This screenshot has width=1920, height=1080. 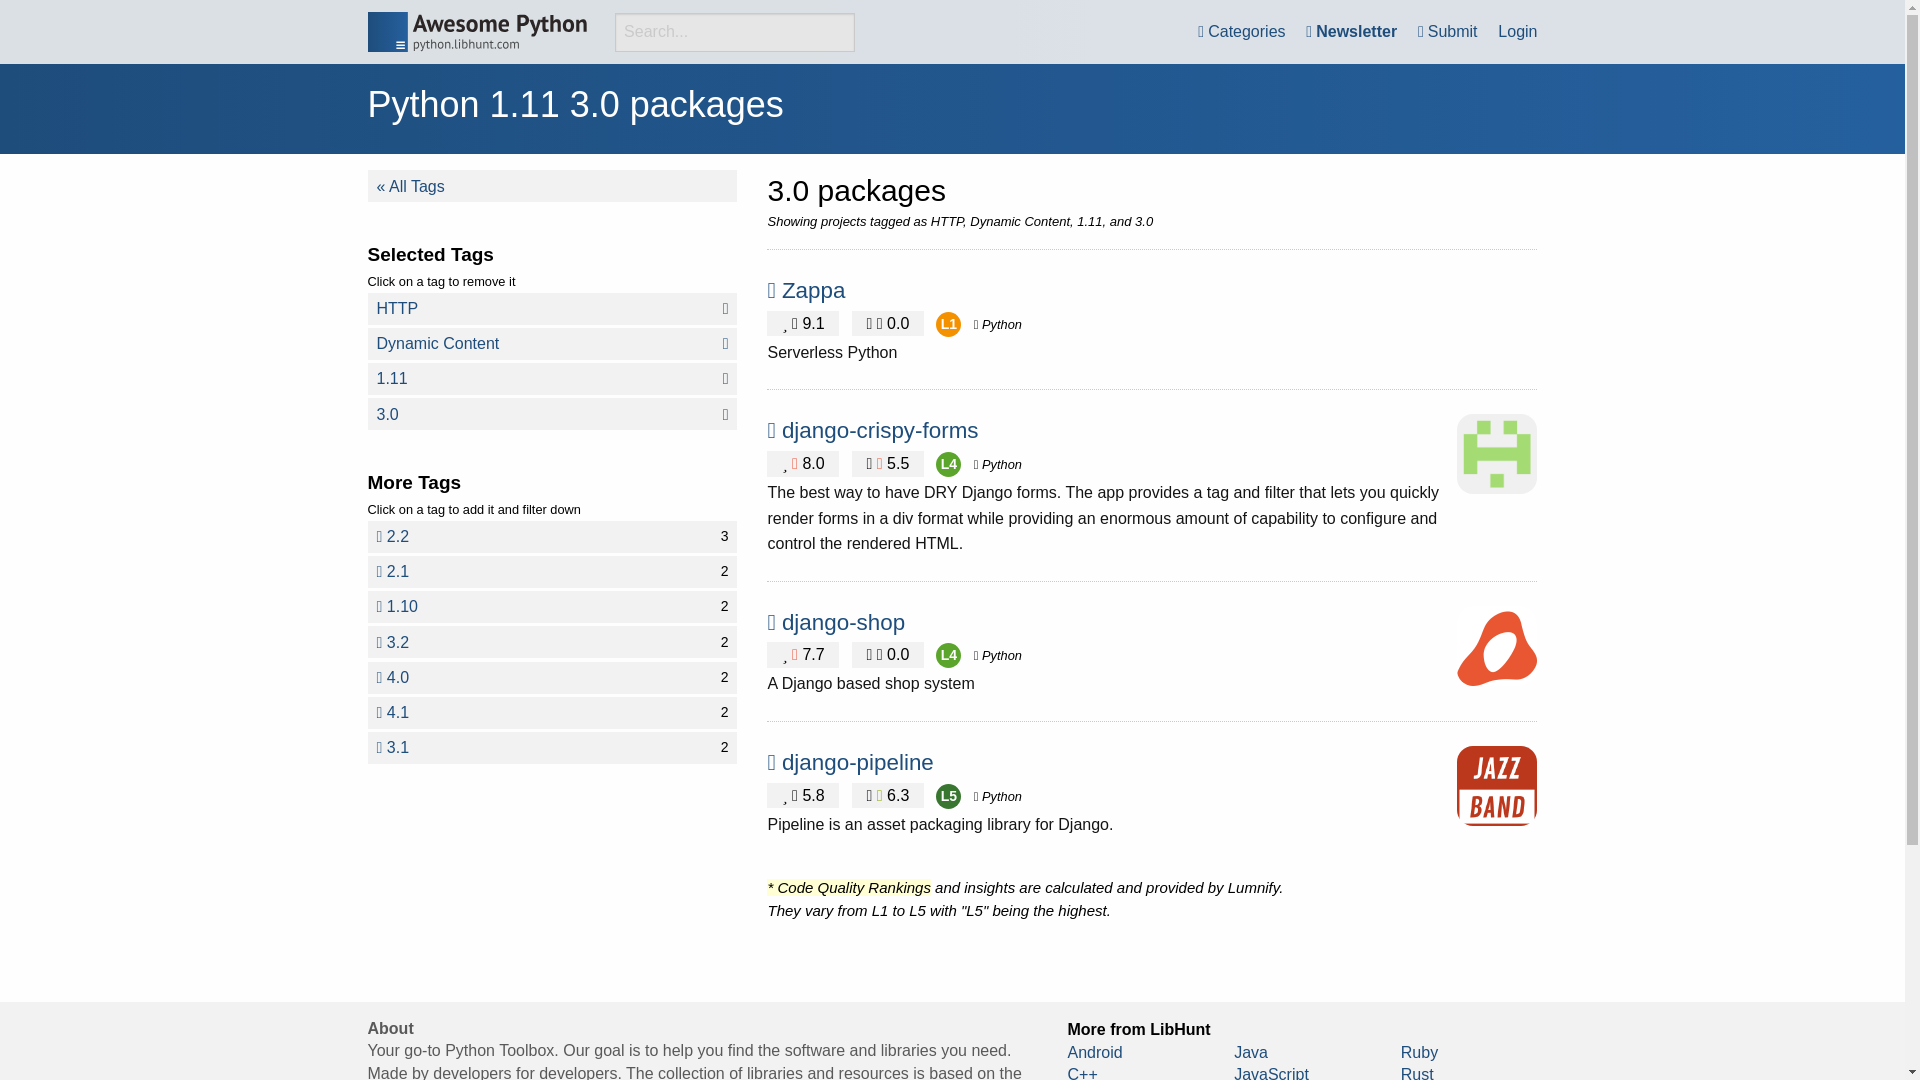 I want to click on HTTP, so click(x=552, y=678).